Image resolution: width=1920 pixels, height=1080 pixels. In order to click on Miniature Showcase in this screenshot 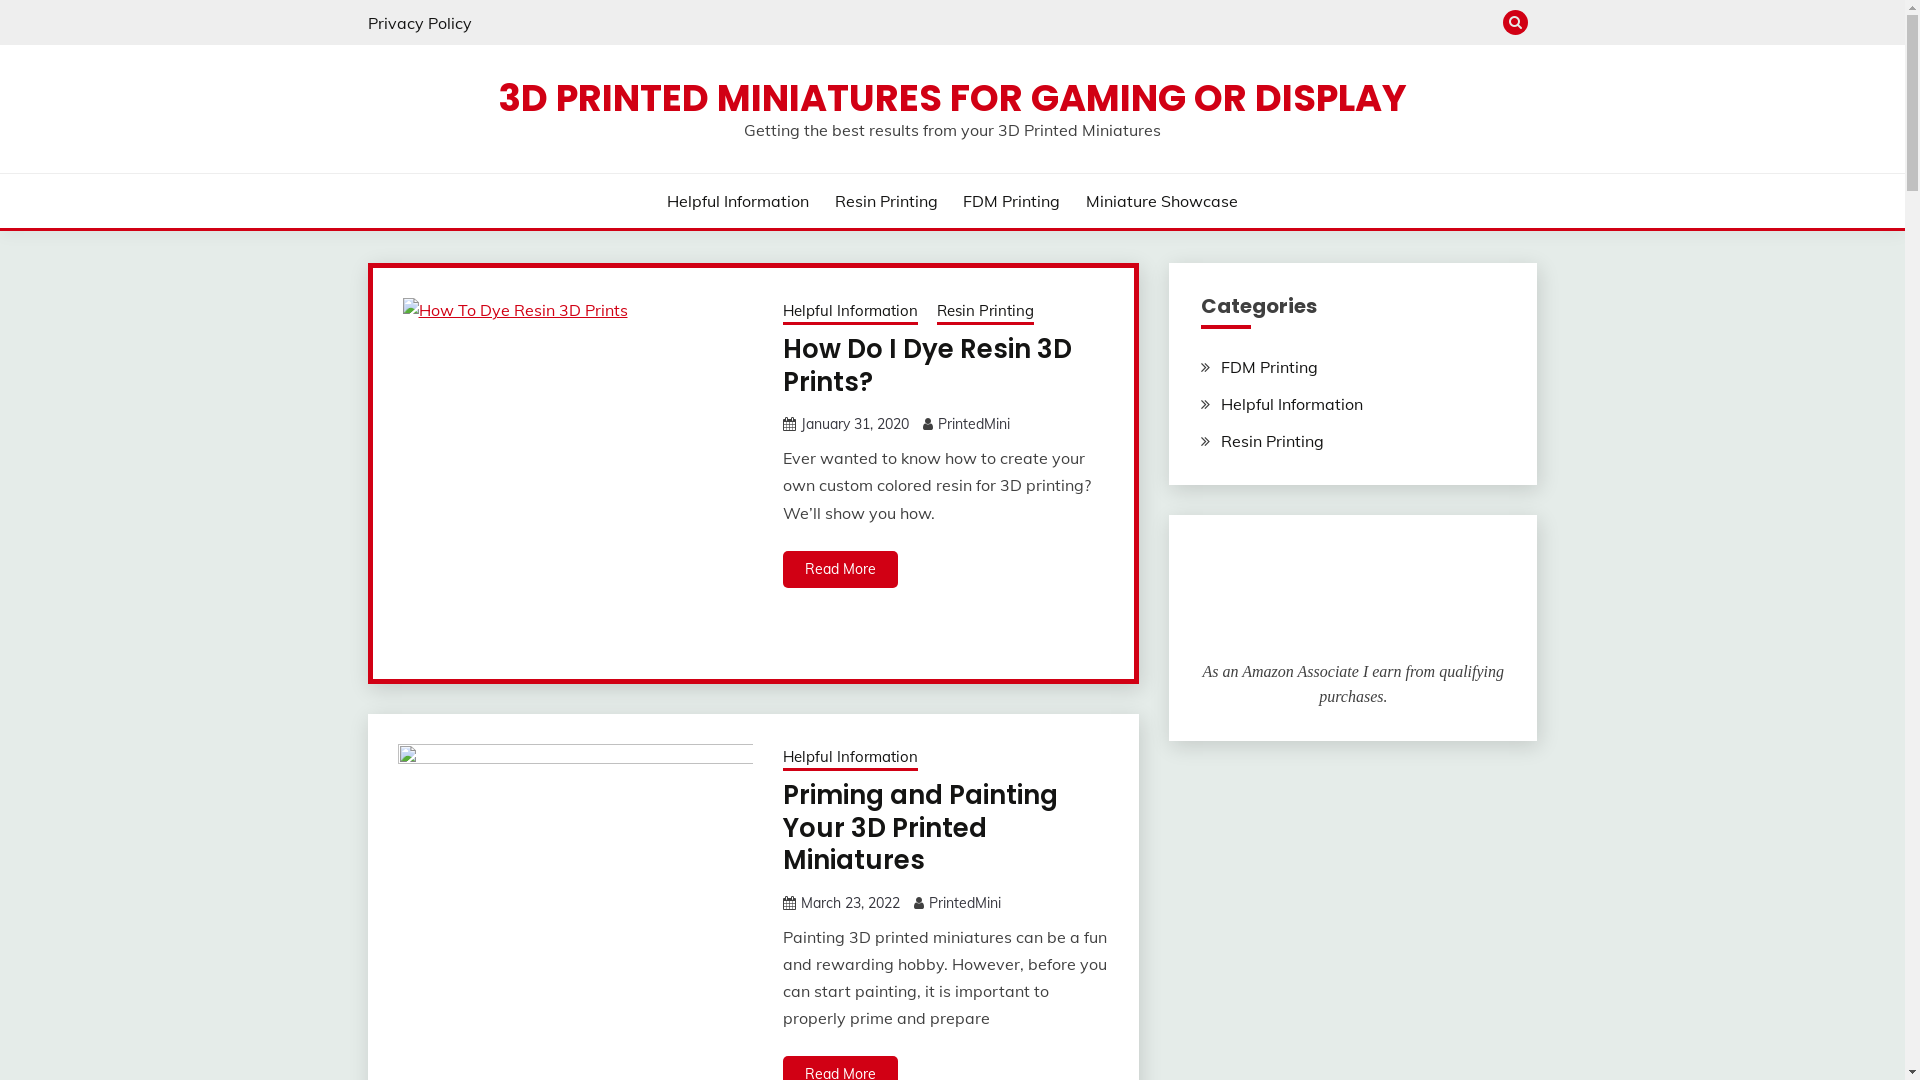, I will do `click(1162, 201)`.